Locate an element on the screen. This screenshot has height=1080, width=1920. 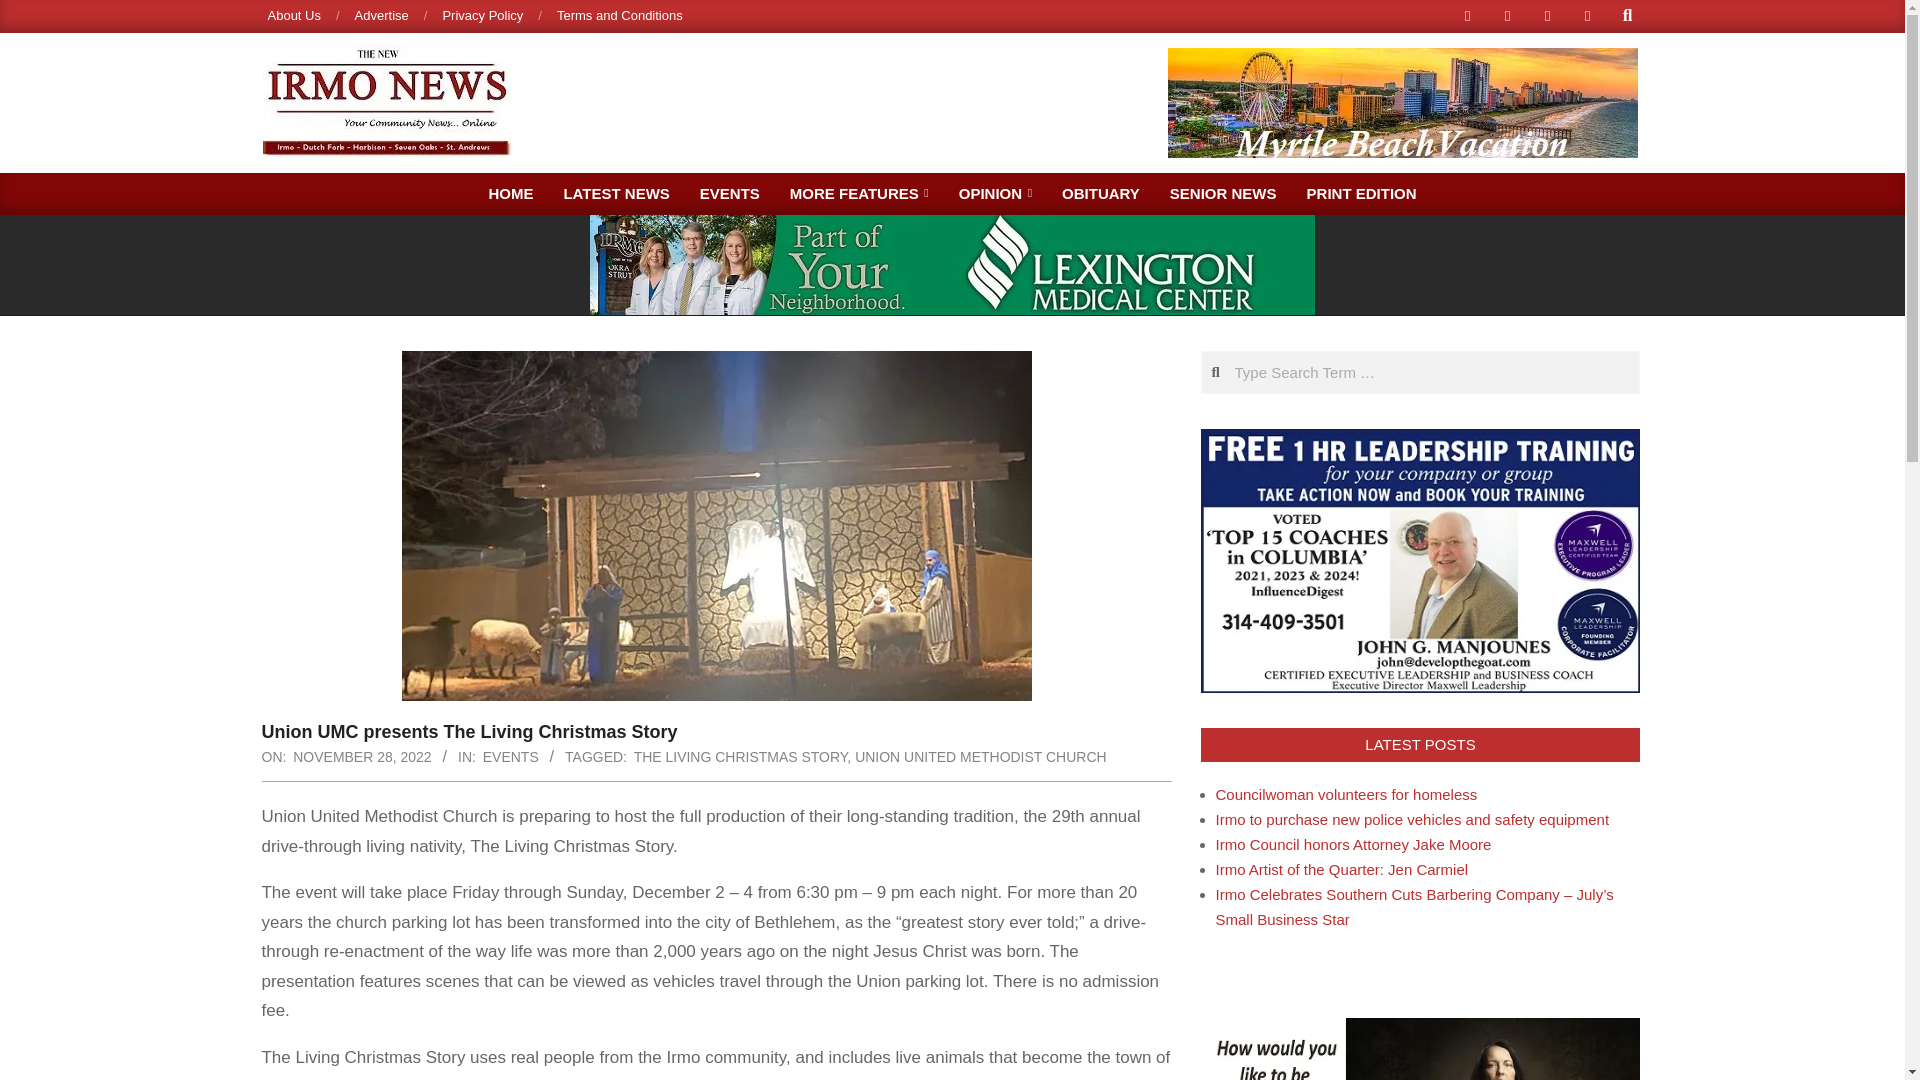
MORE FEATURES is located at coordinates (860, 193).